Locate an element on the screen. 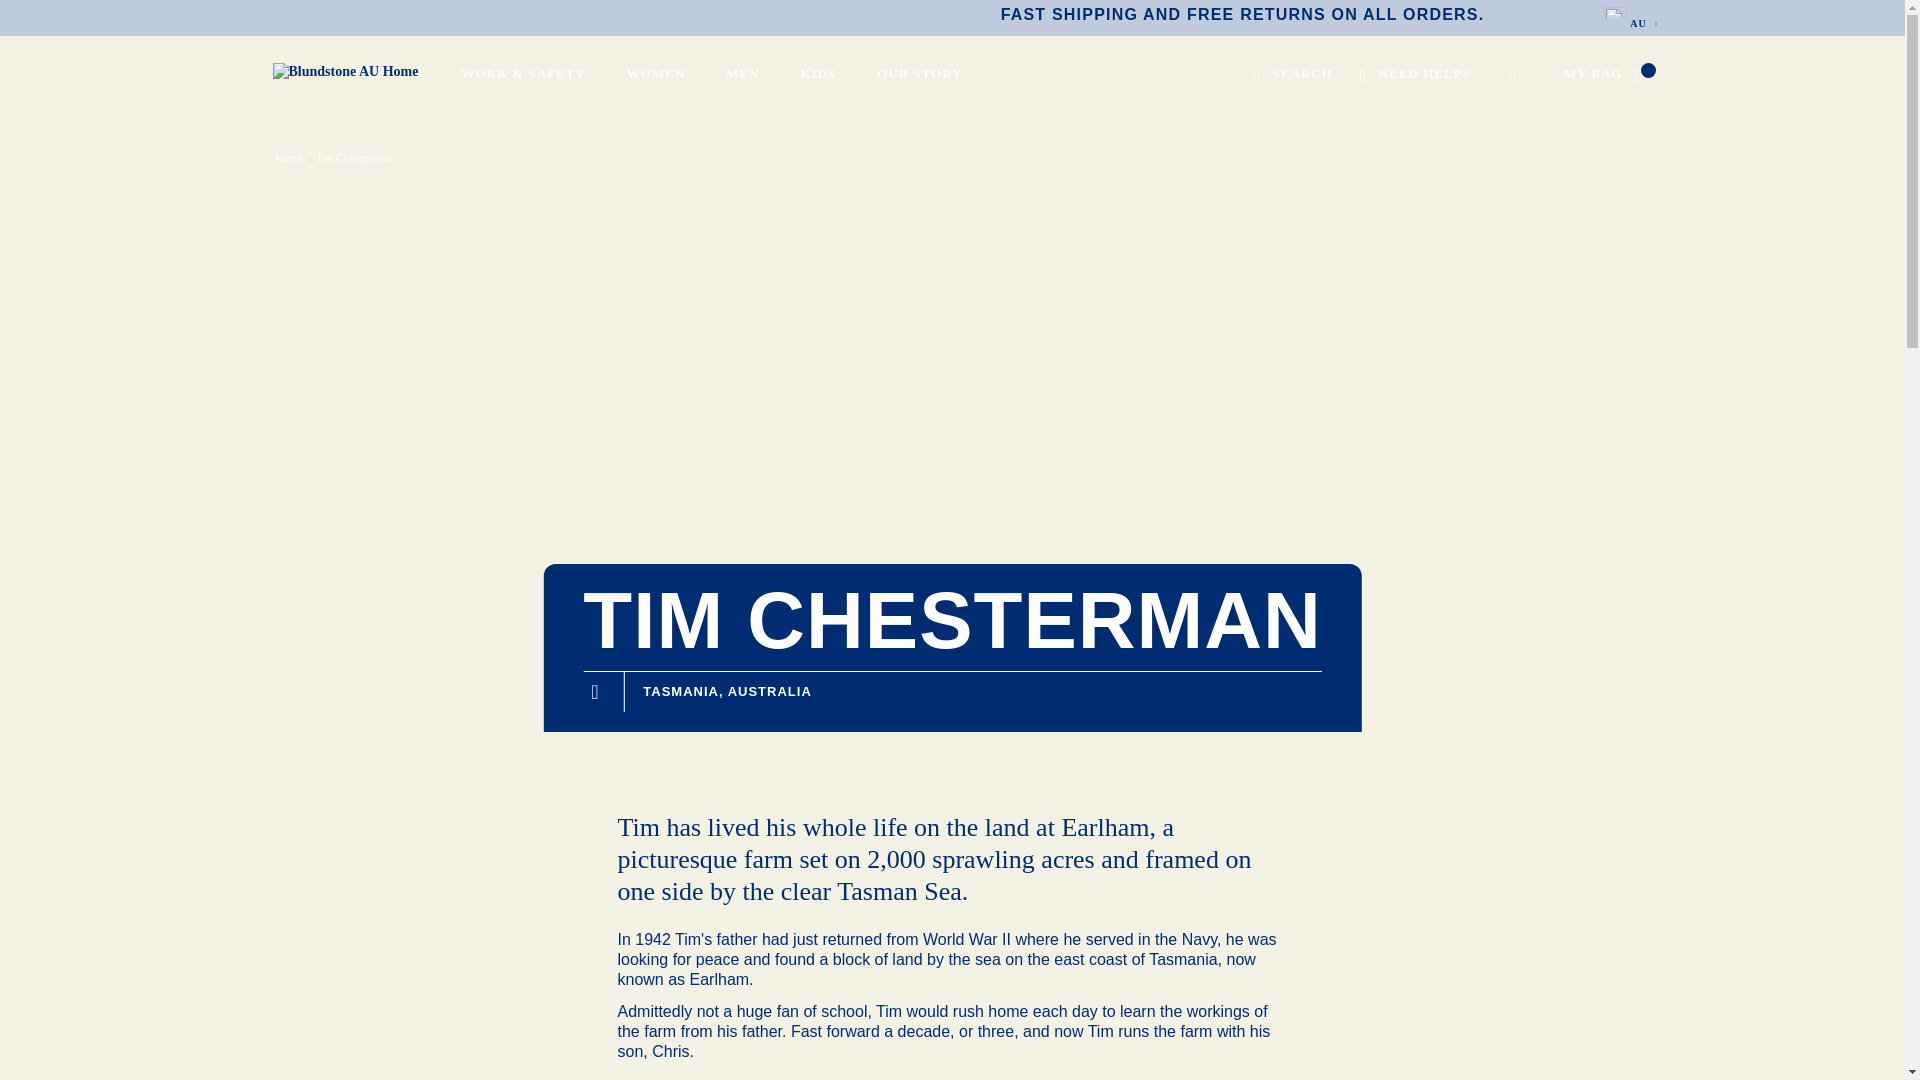 This screenshot has width=1920, height=1080. Go to Home Page is located at coordinates (288, 158).